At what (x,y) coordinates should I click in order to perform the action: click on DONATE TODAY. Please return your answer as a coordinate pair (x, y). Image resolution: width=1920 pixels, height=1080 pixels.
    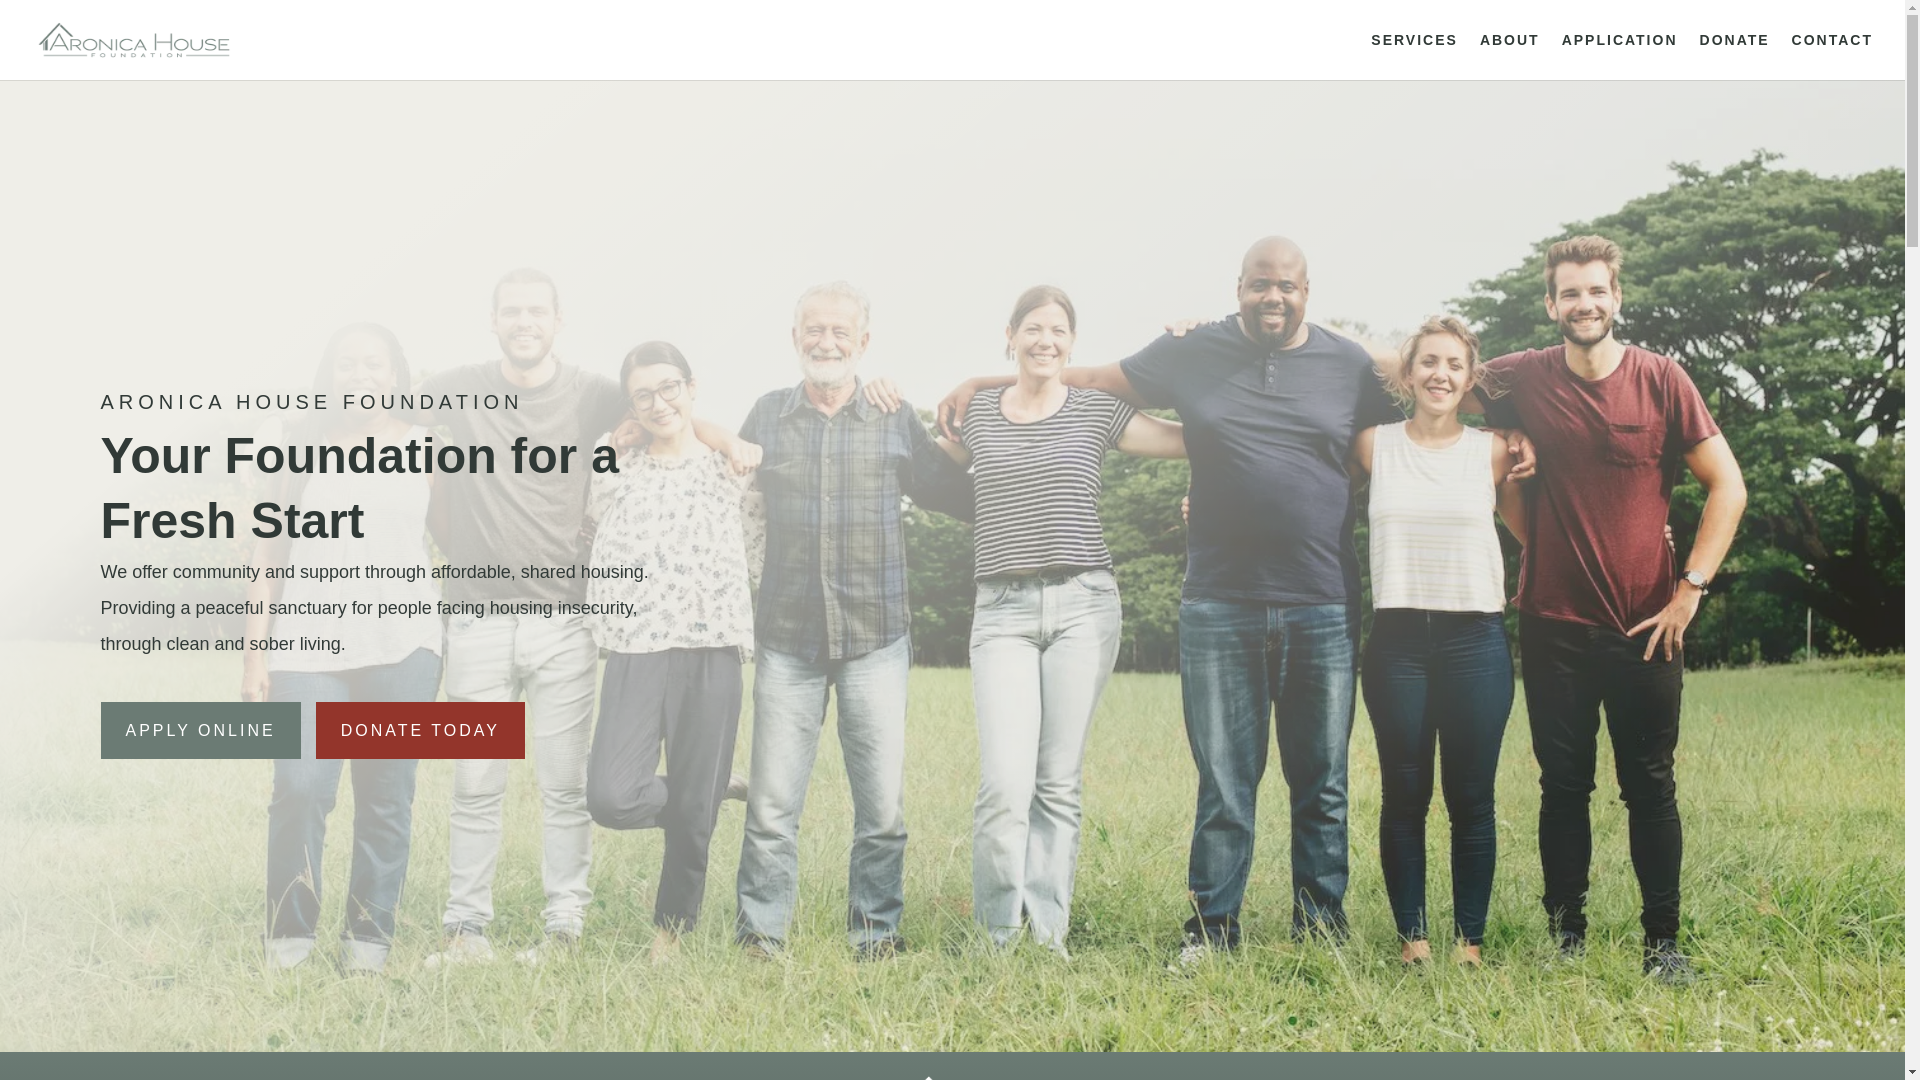
    Looking at the image, I should click on (420, 730).